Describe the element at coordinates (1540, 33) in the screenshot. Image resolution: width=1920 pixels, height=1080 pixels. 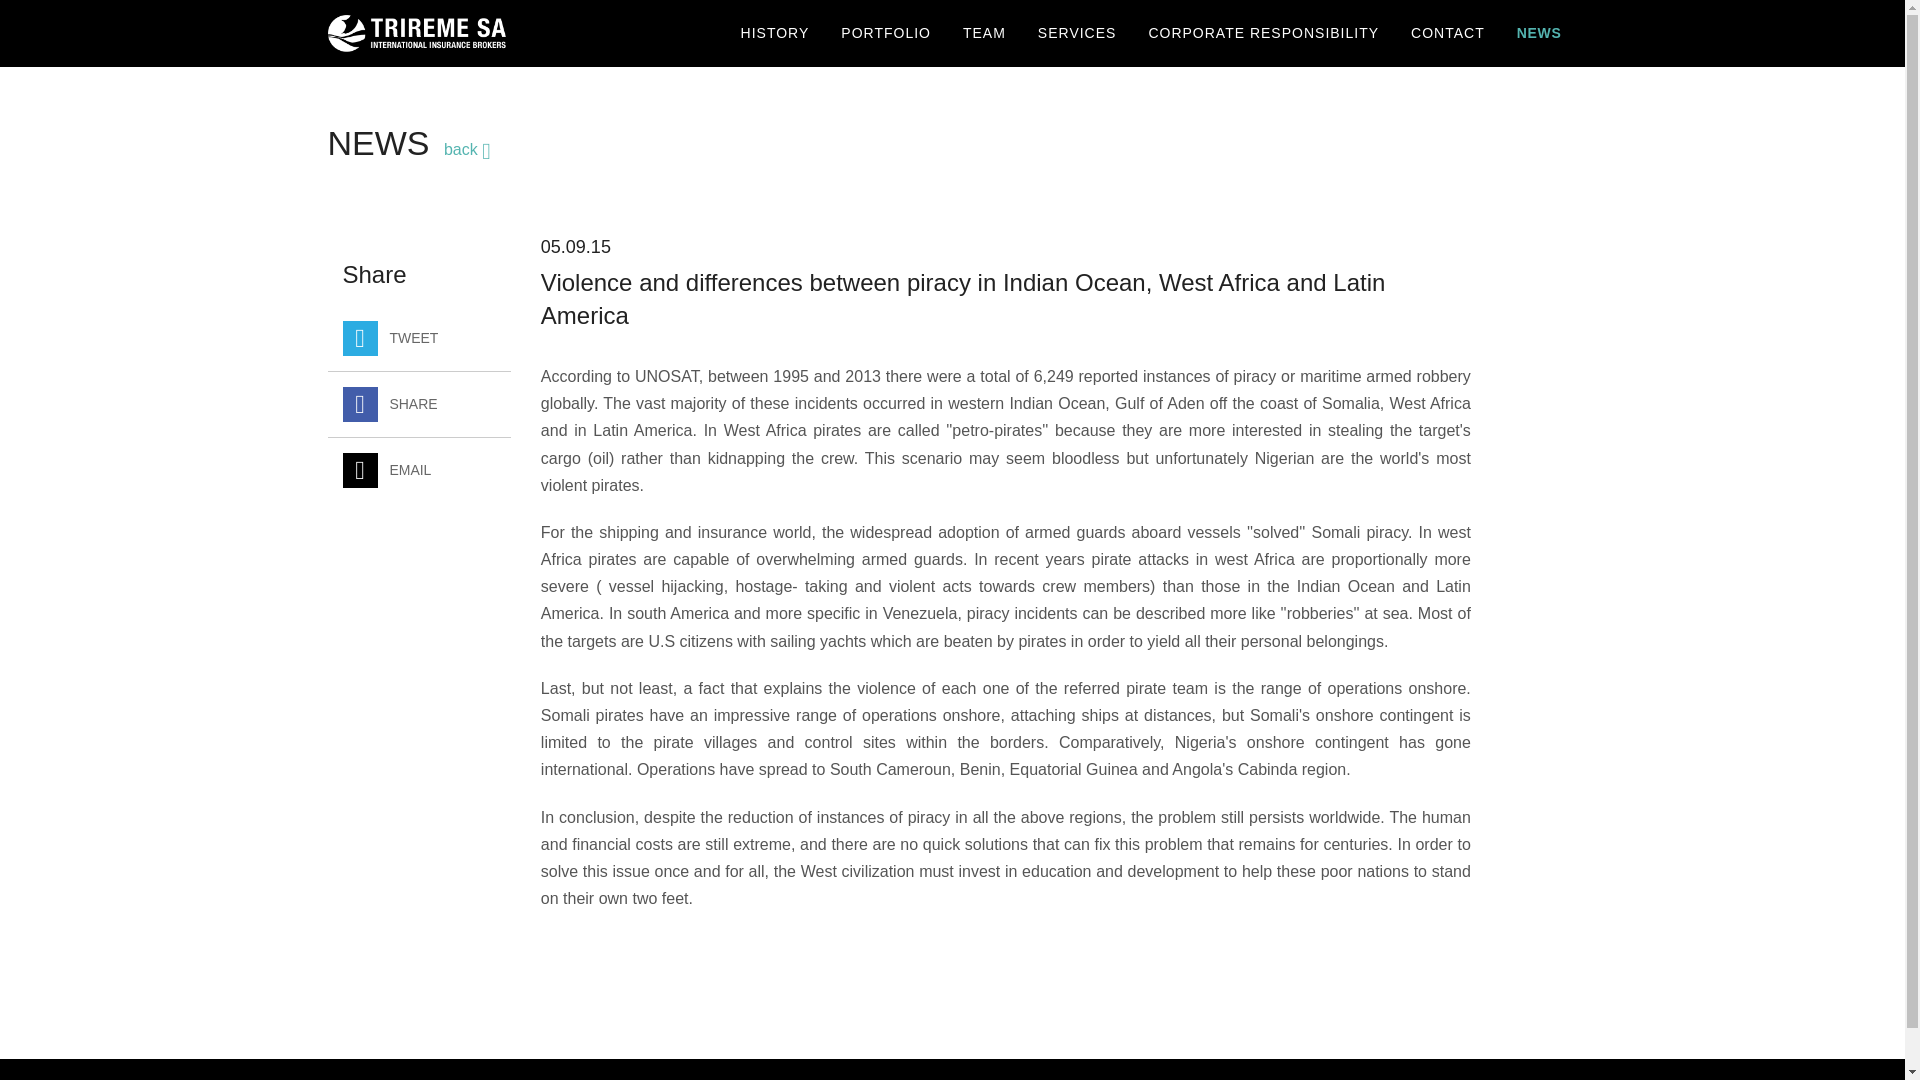
I see `NEWS` at that location.